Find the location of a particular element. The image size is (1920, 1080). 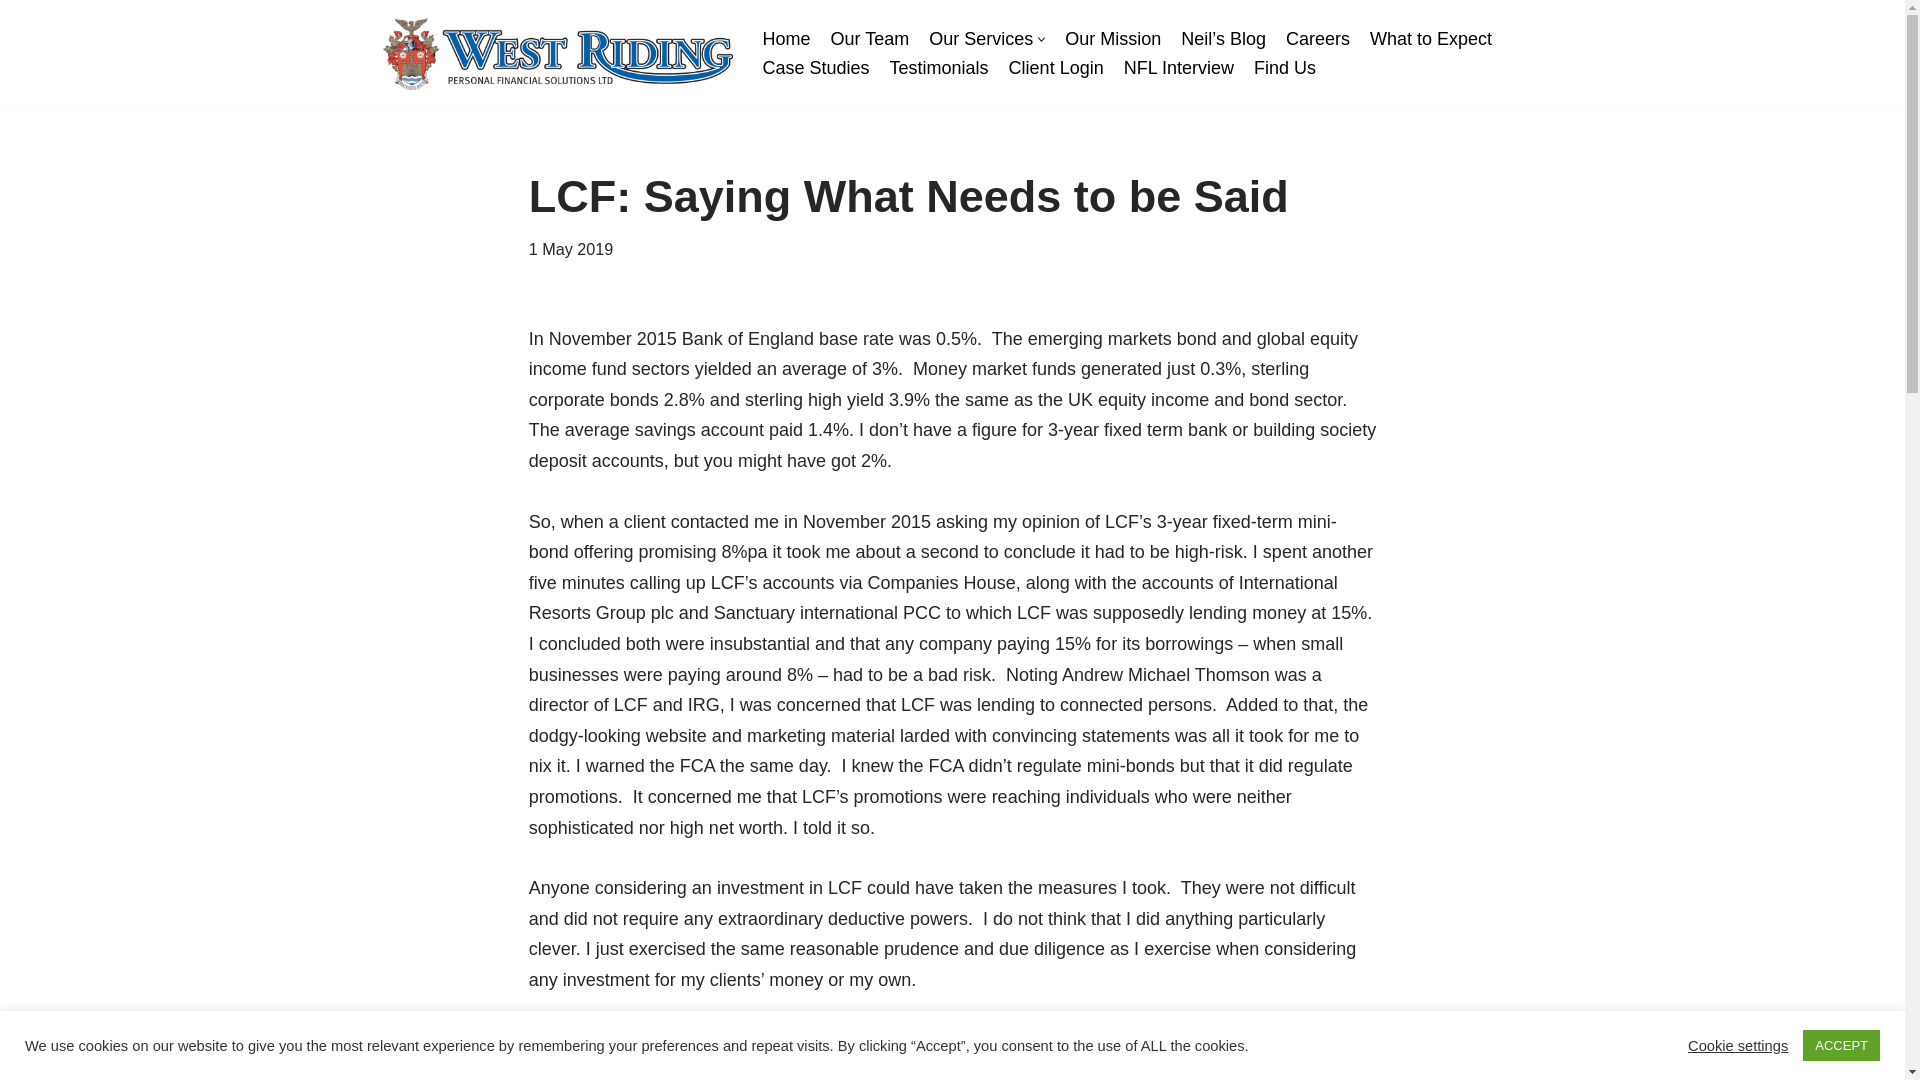

Our Services is located at coordinates (980, 39).